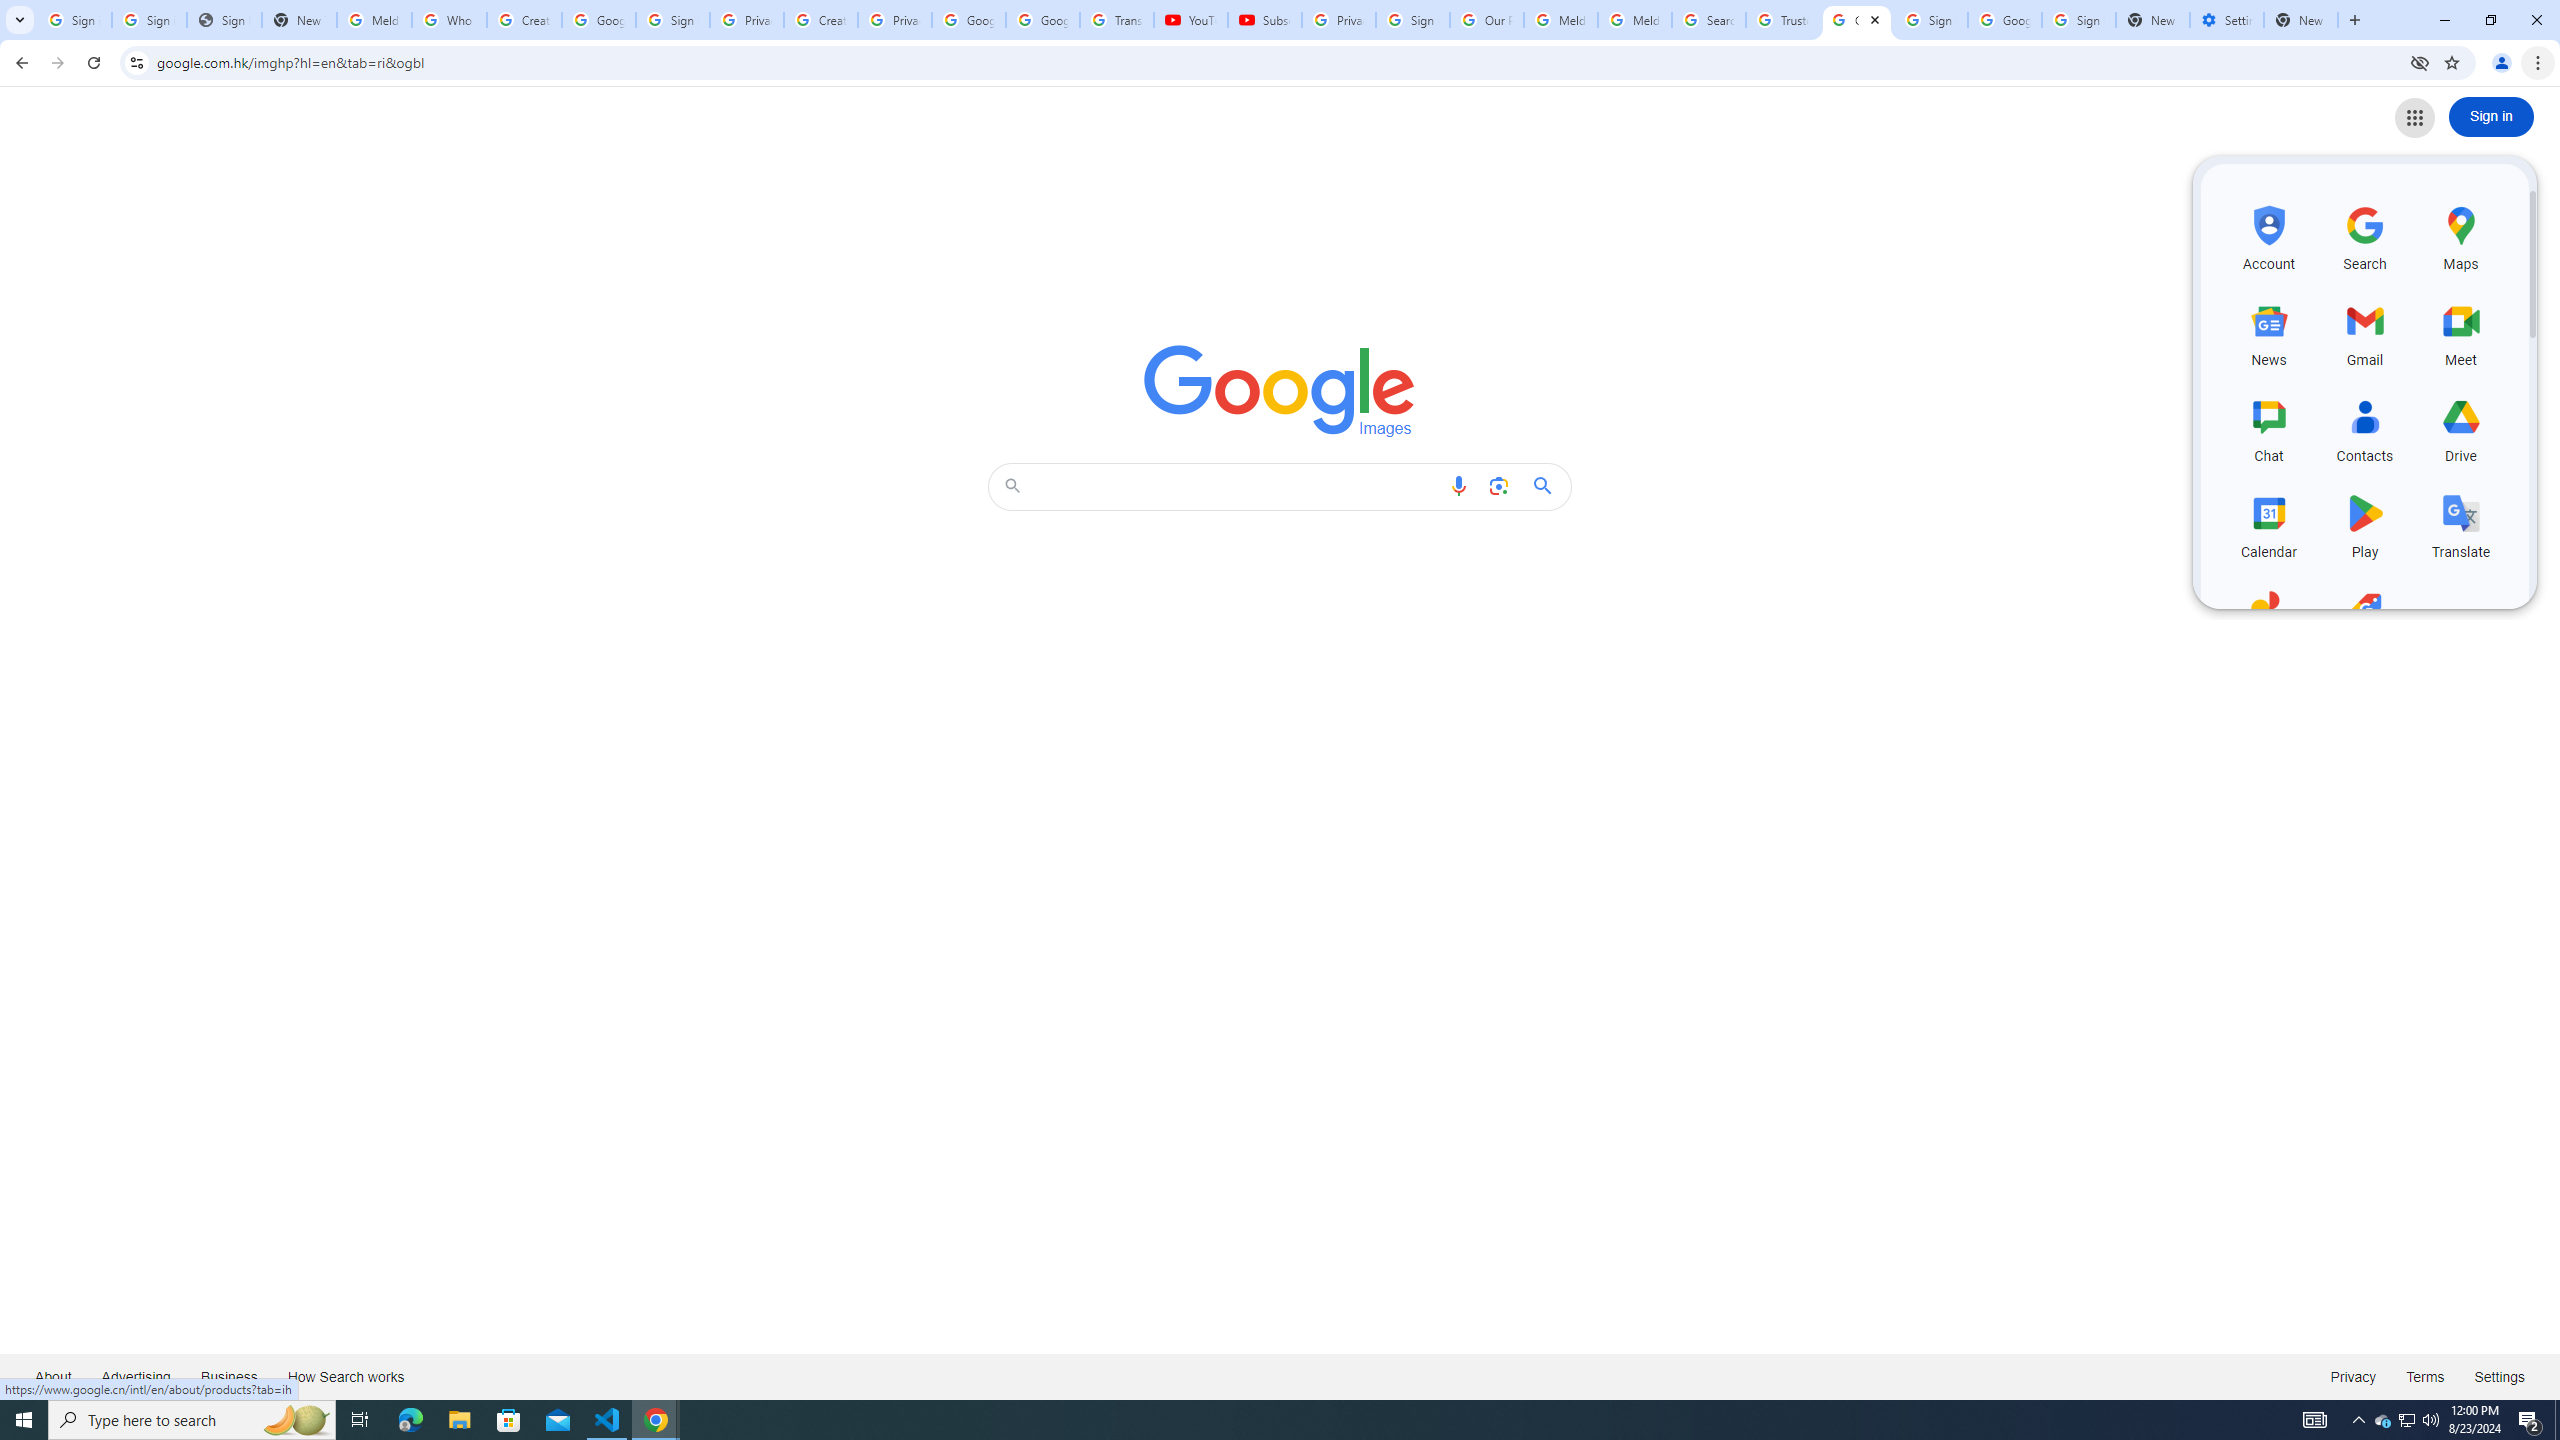  I want to click on Sign in - Google Accounts, so click(673, 20).